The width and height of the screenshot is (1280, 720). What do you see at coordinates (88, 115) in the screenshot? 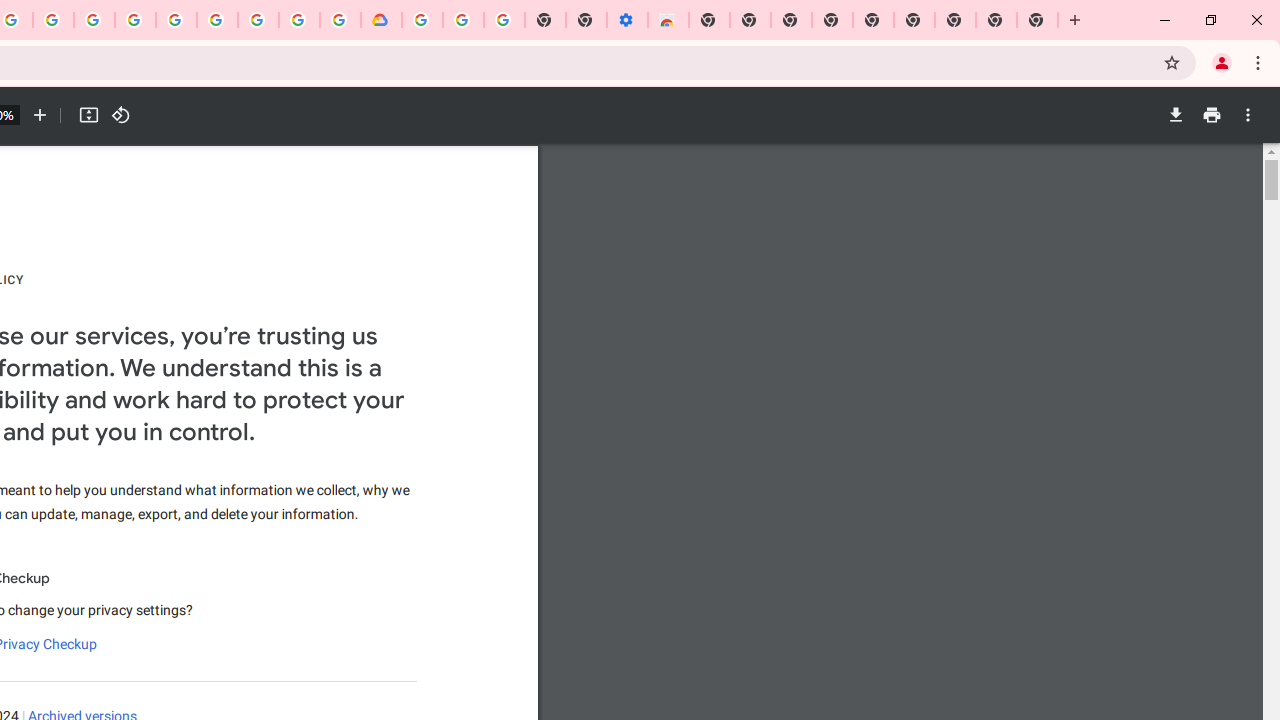
I see `Fit to page` at bounding box center [88, 115].